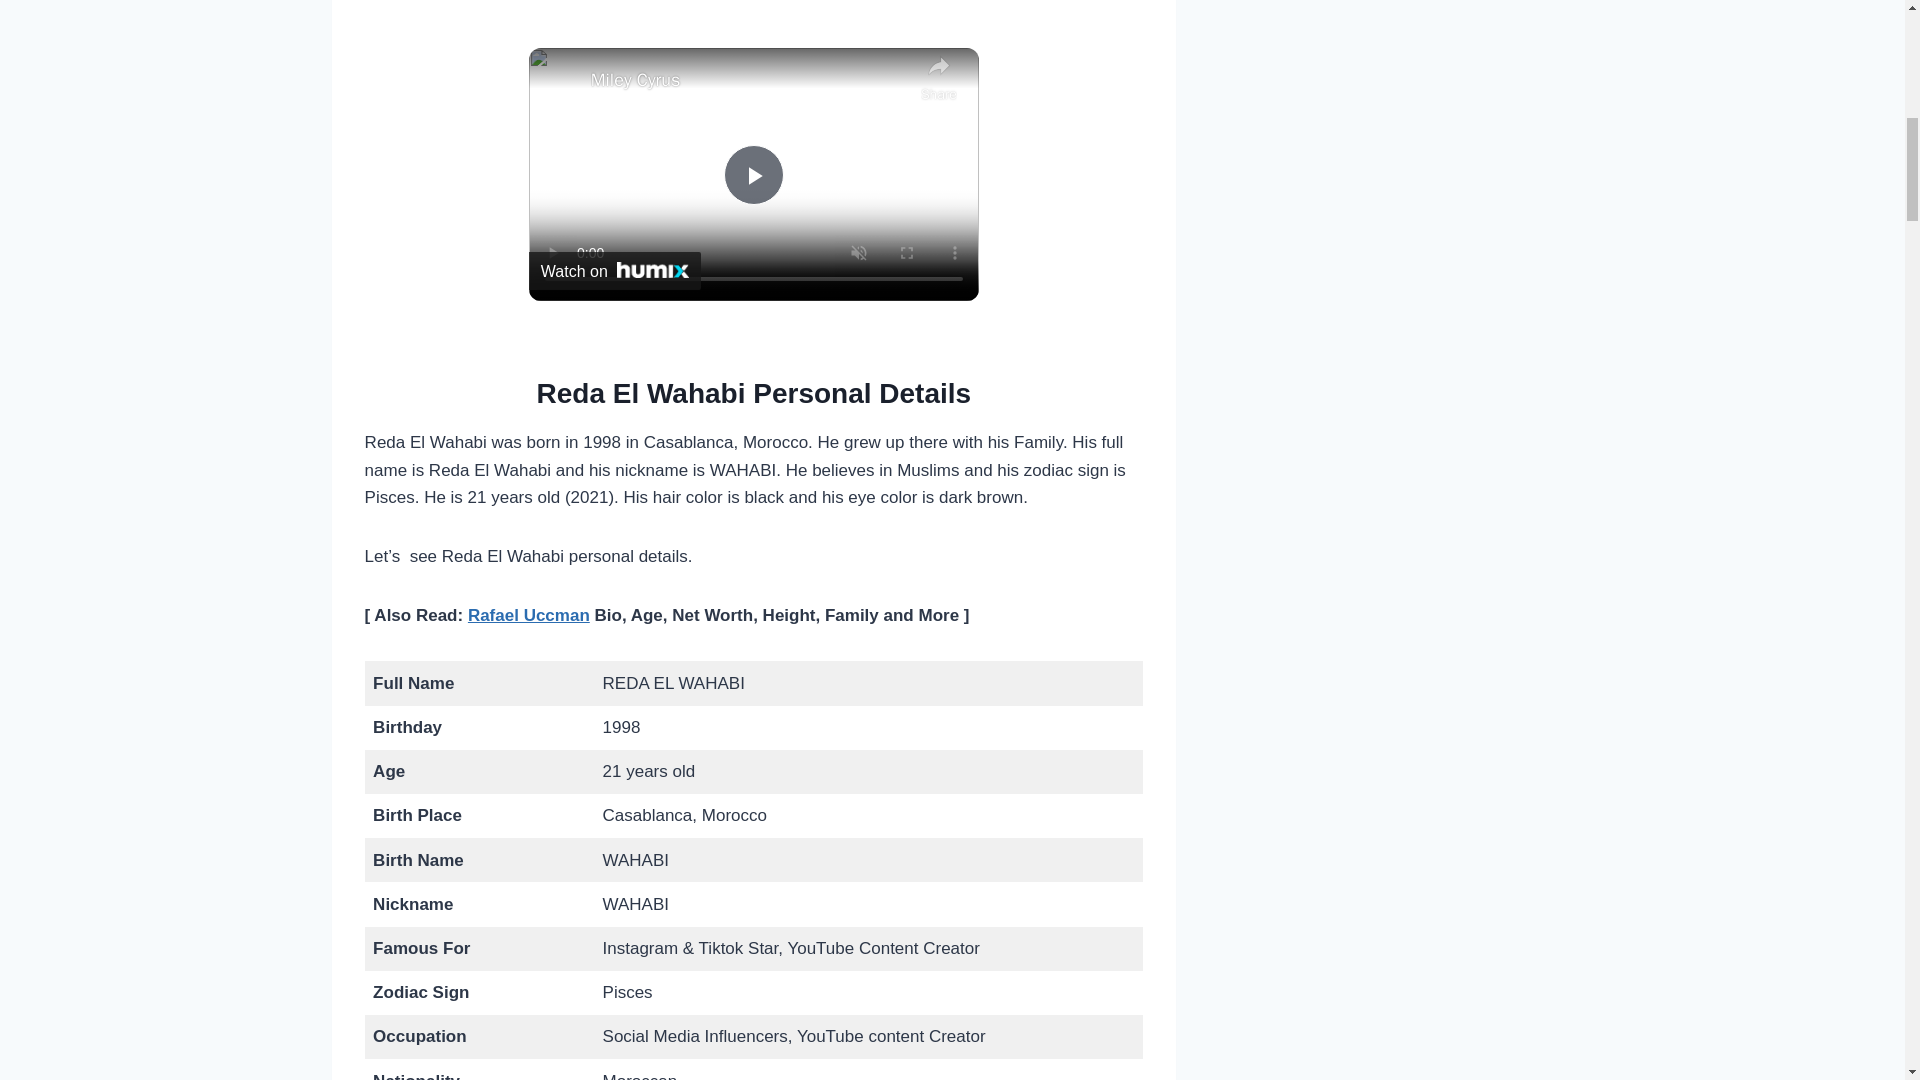  Describe the element at coordinates (753, 174) in the screenshot. I see `Play Video` at that location.